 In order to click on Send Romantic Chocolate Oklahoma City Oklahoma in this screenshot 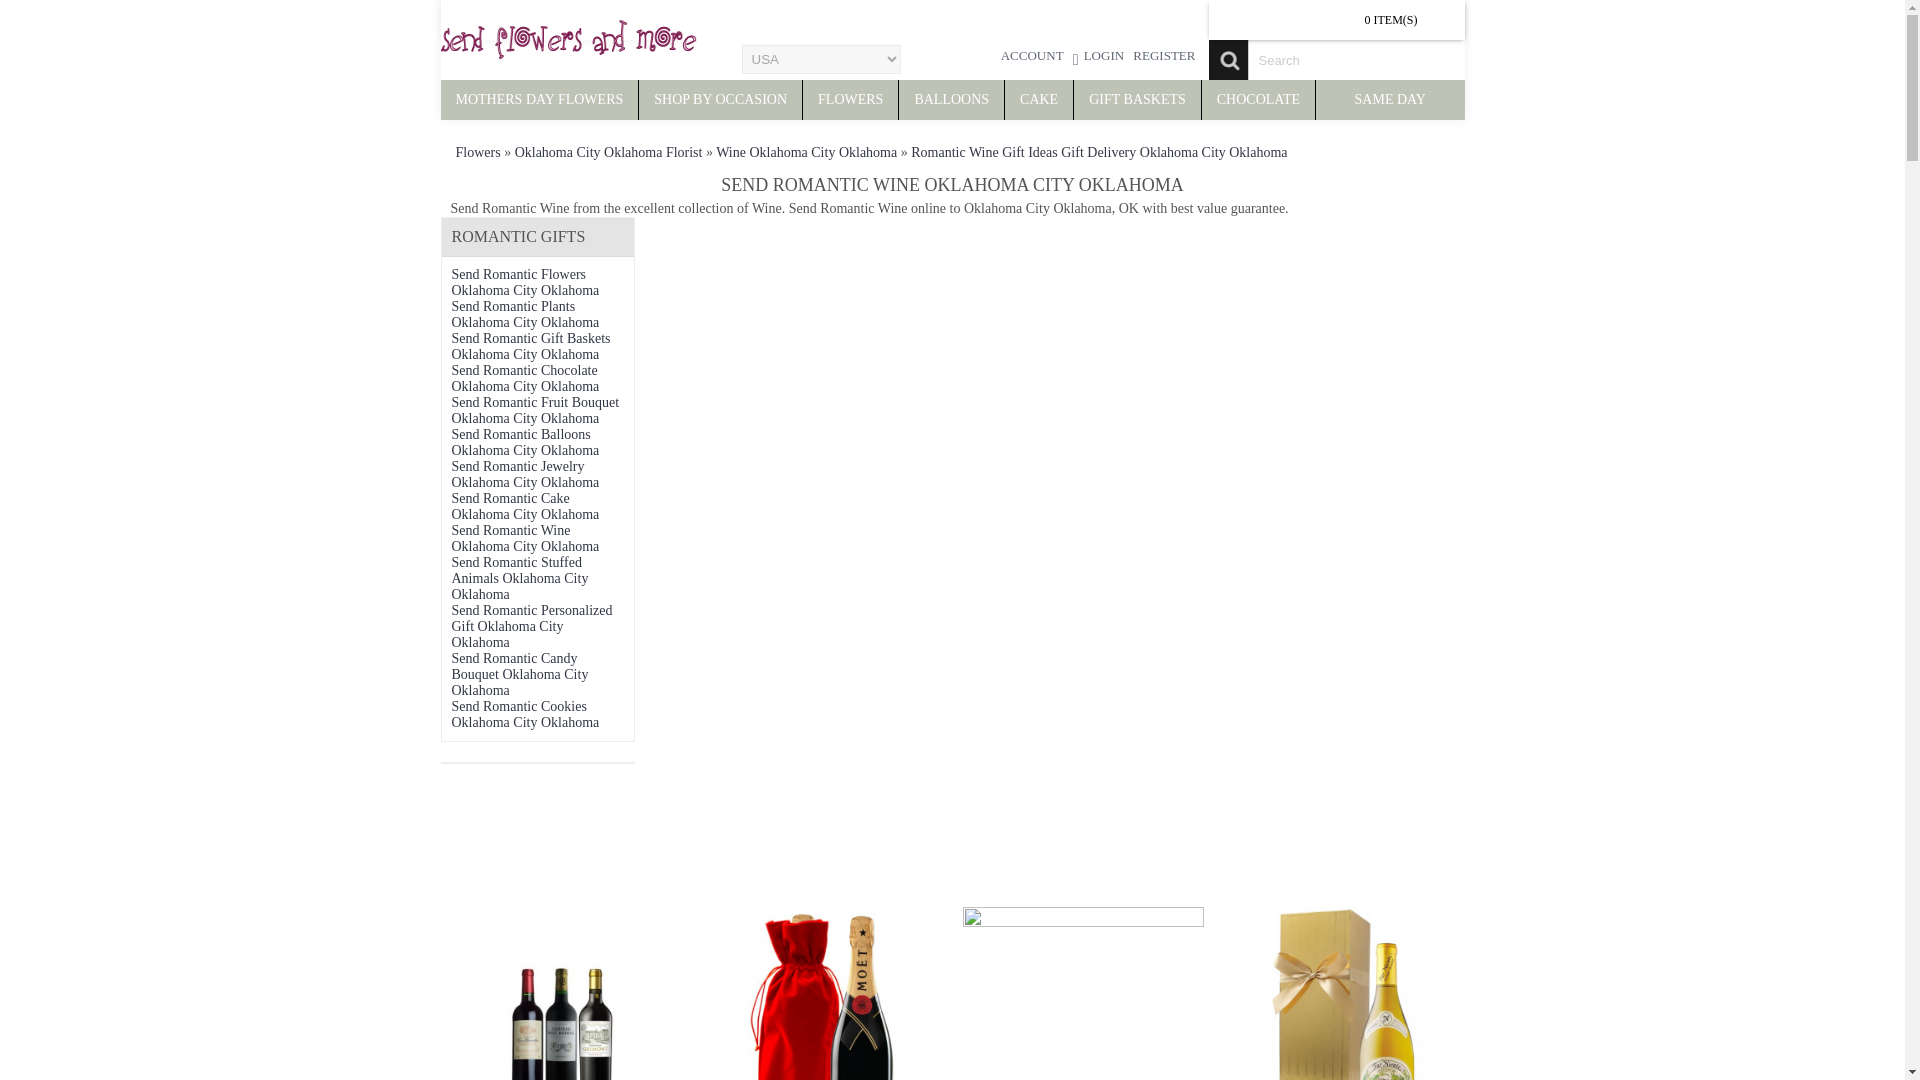, I will do `click(525, 378)`.